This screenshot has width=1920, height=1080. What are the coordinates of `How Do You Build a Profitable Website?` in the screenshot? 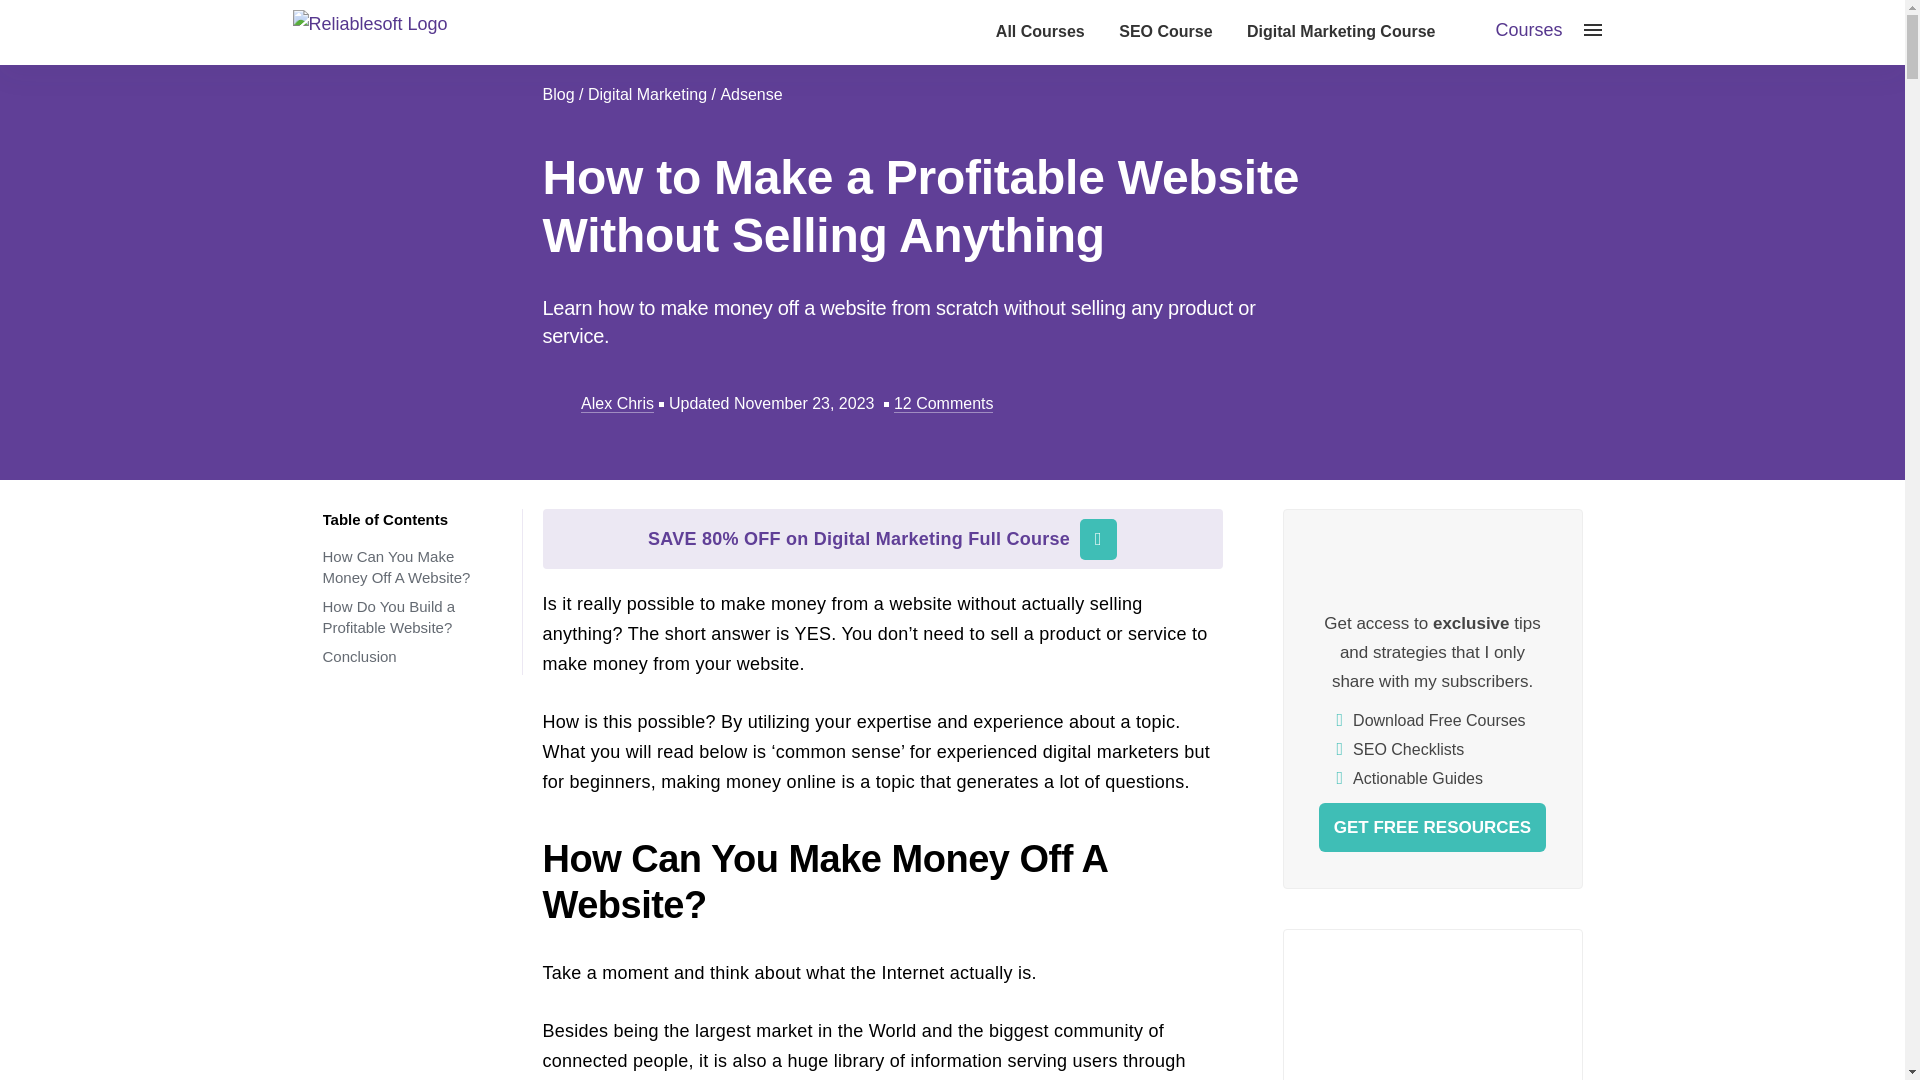 It's located at (388, 617).